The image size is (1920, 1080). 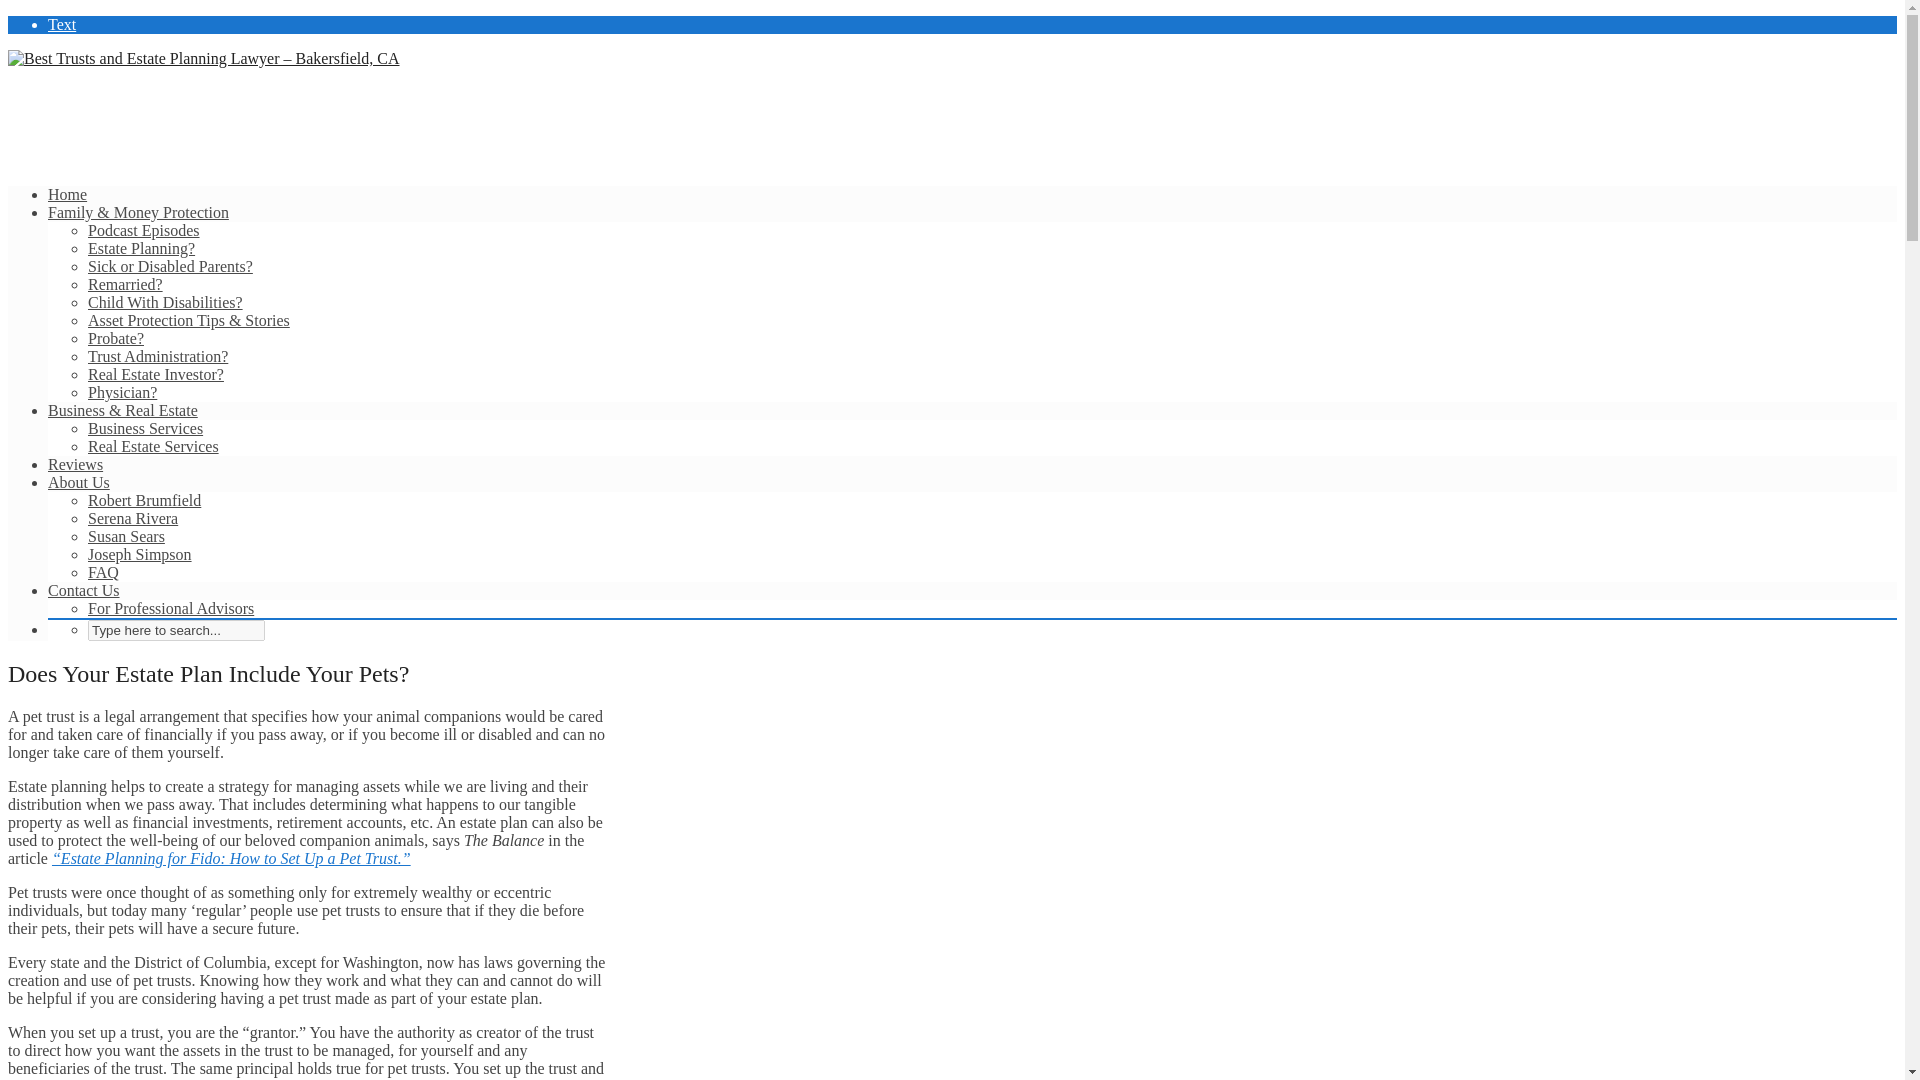 What do you see at coordinates (158, 356) in the screenshot?
I see `Trust Administration?` at bounding box center [158, 356].